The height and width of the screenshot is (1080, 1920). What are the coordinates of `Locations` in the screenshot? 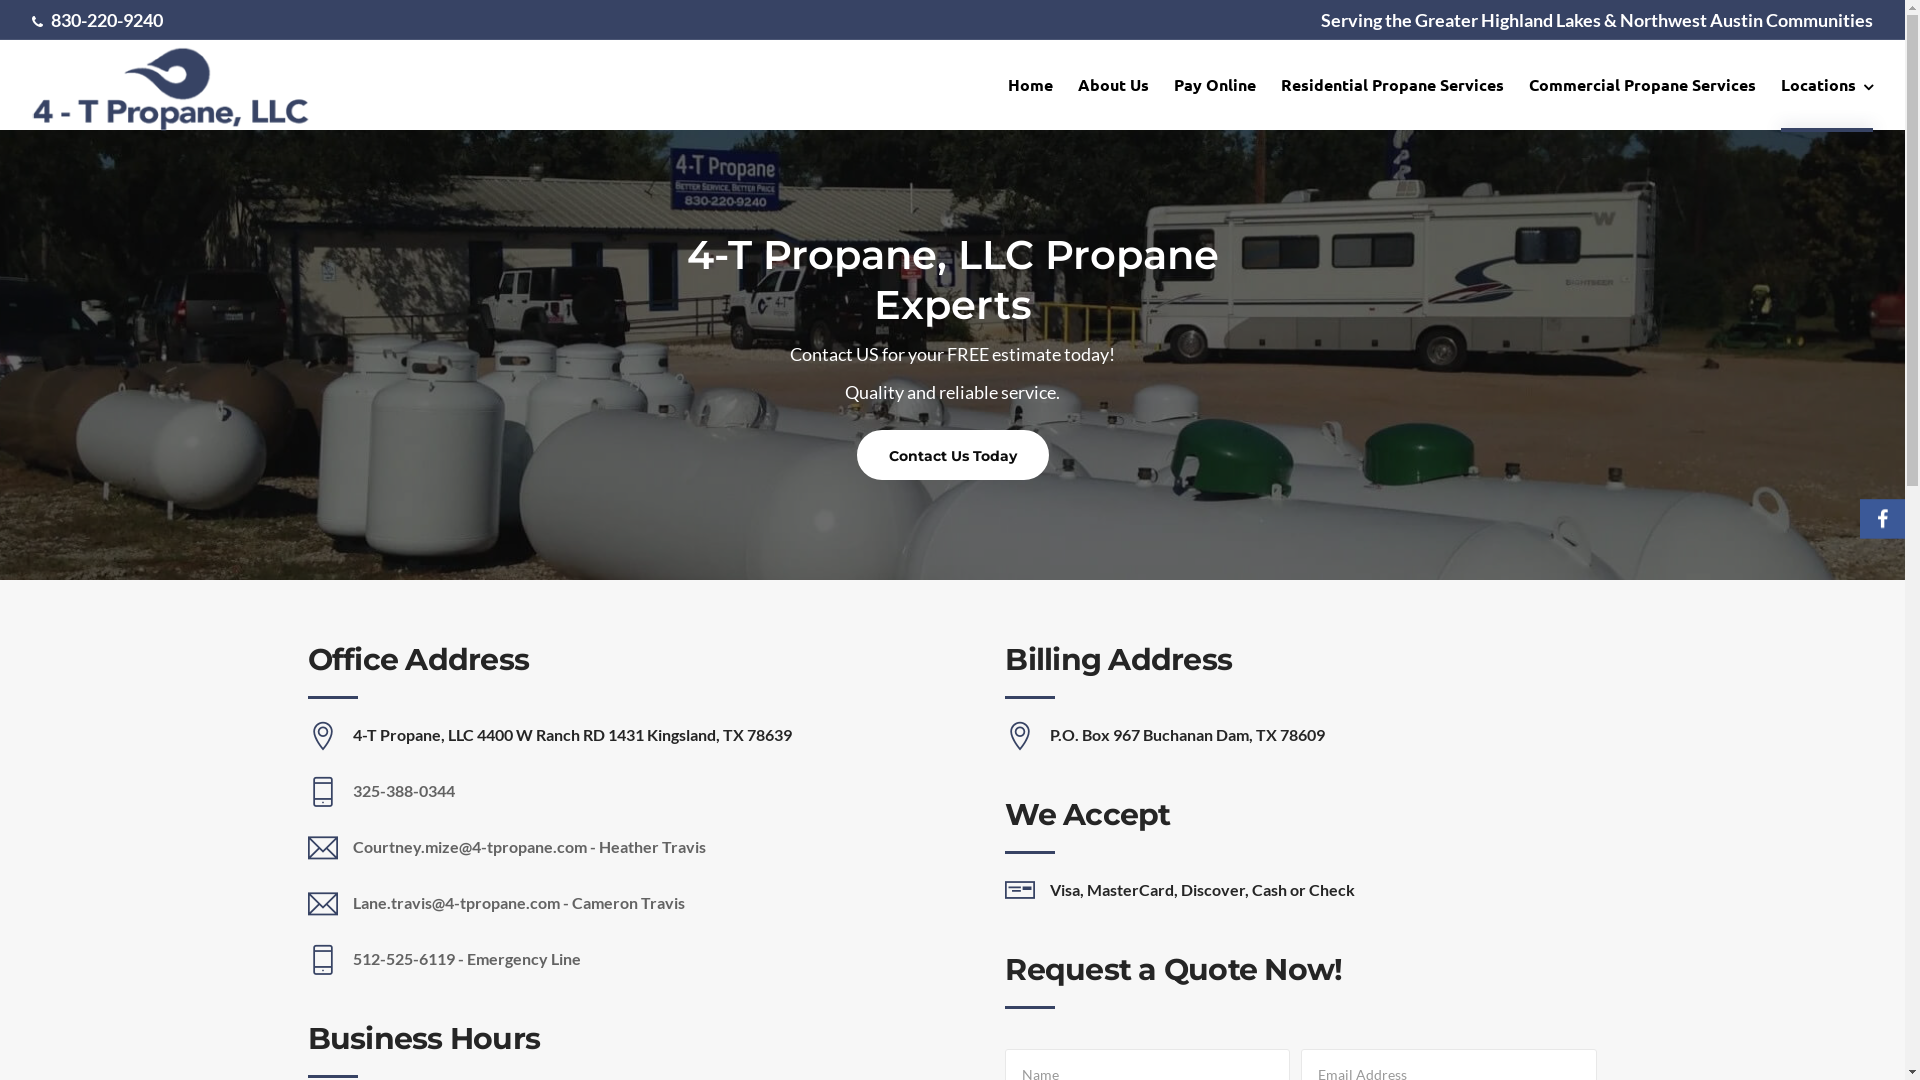 It's located at (1827, 86).